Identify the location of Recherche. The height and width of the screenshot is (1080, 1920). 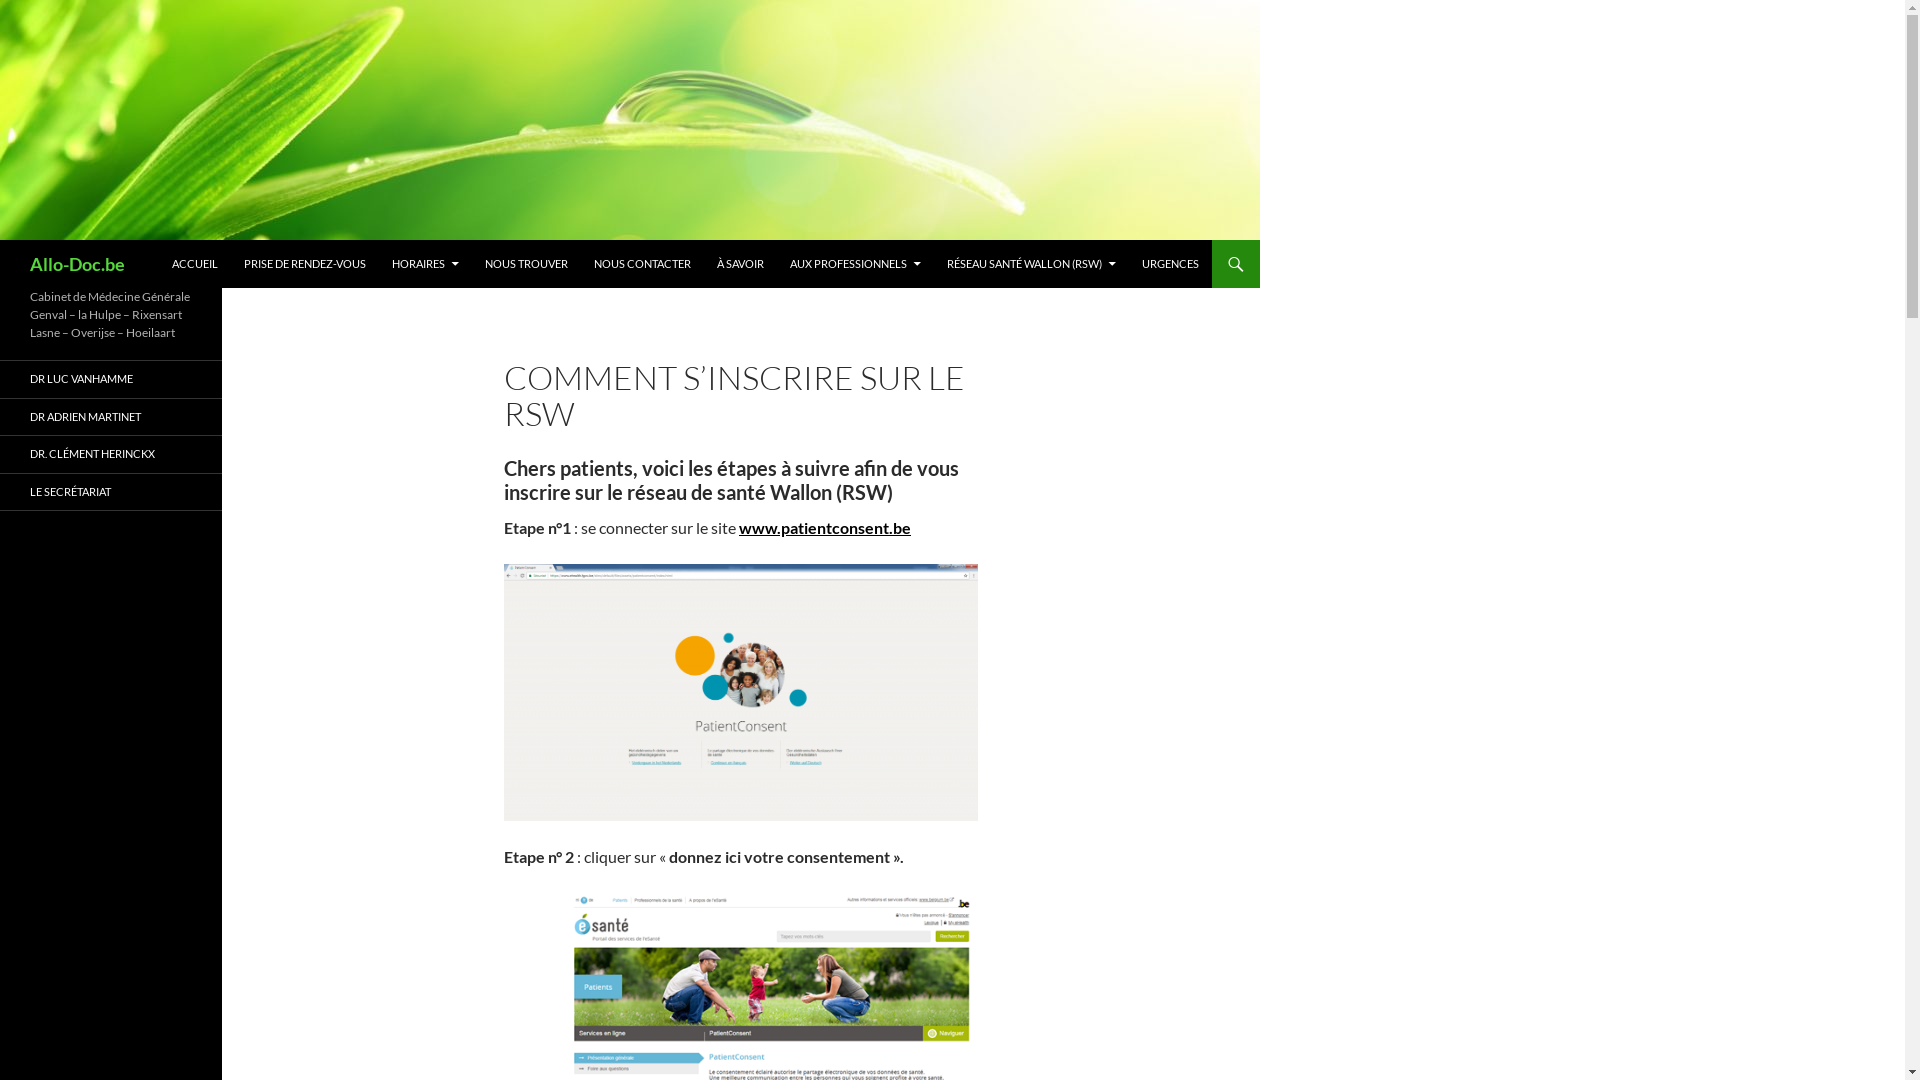
(4, 240).